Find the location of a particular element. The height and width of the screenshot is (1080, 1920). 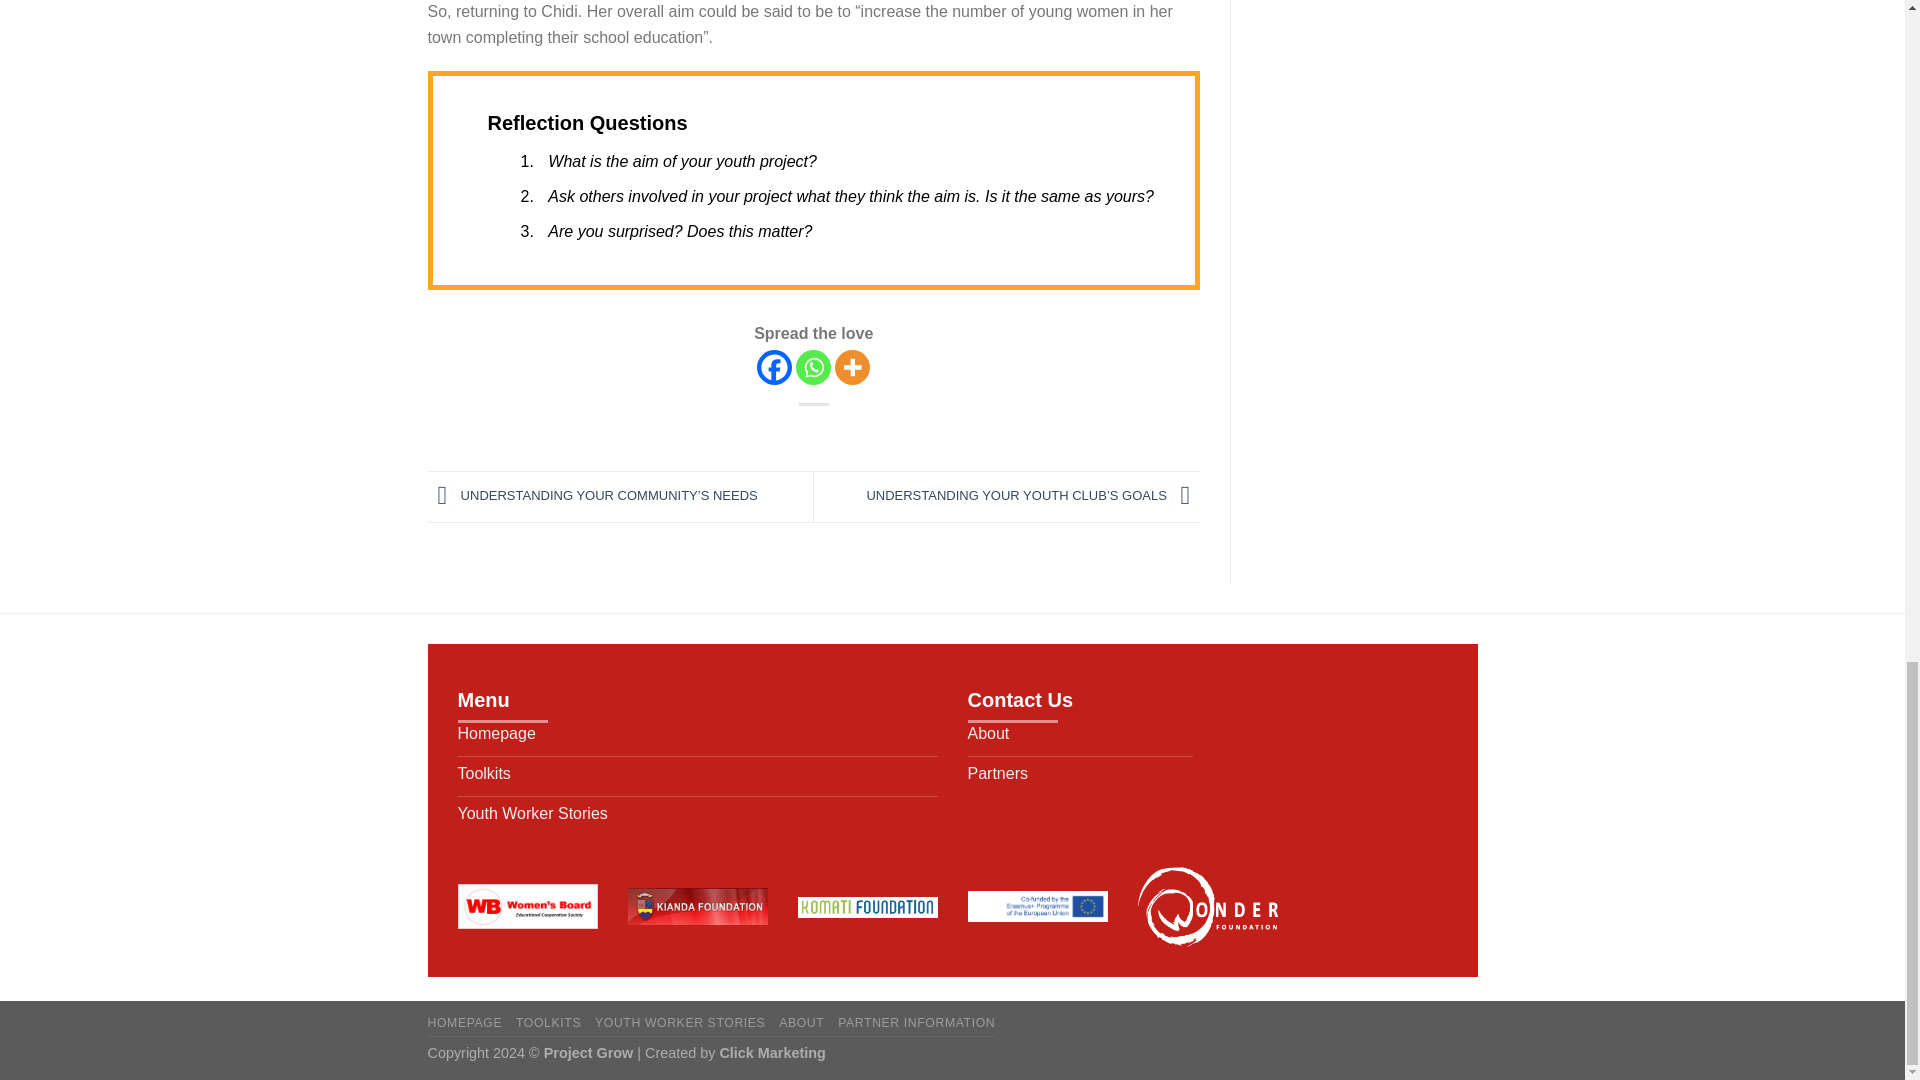

About is located at coordinates (1080, 737).